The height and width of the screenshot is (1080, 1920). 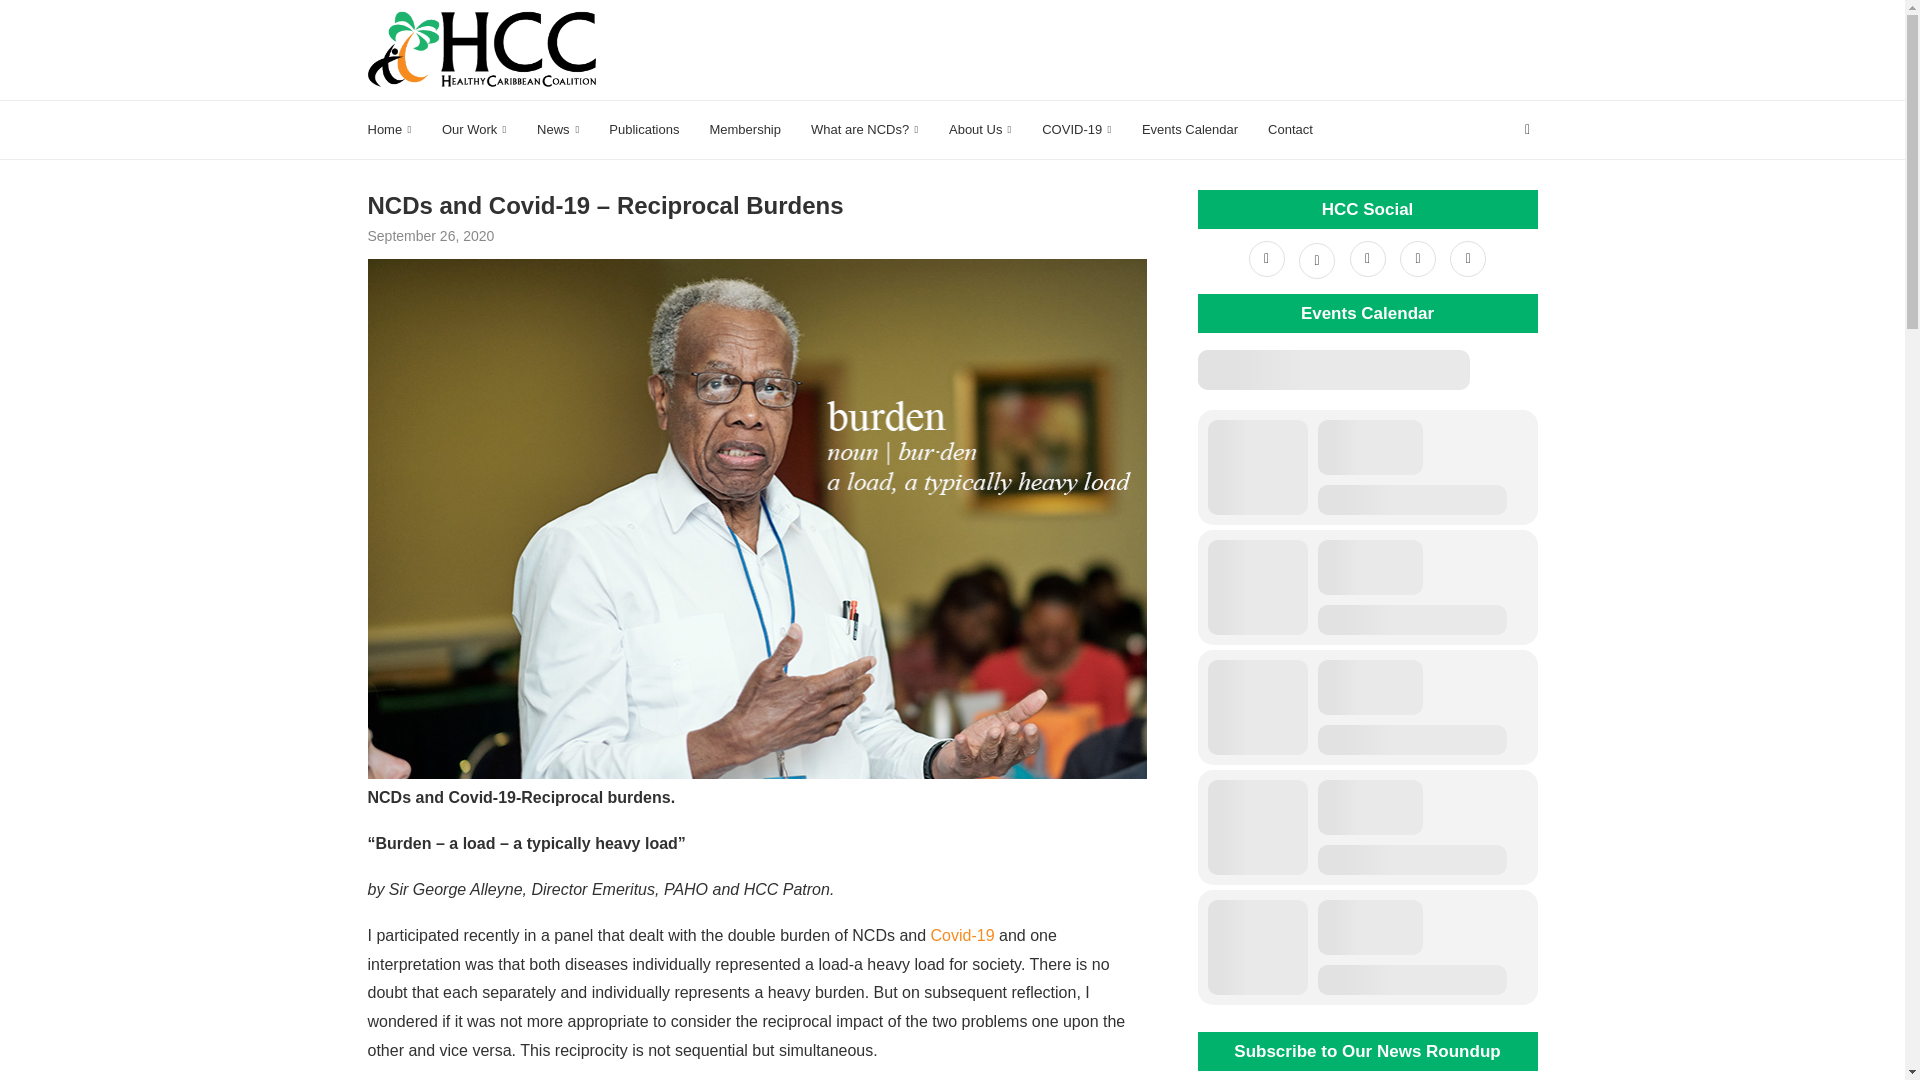 I want to click on What are NCDs?, so click(x=864, y=130).